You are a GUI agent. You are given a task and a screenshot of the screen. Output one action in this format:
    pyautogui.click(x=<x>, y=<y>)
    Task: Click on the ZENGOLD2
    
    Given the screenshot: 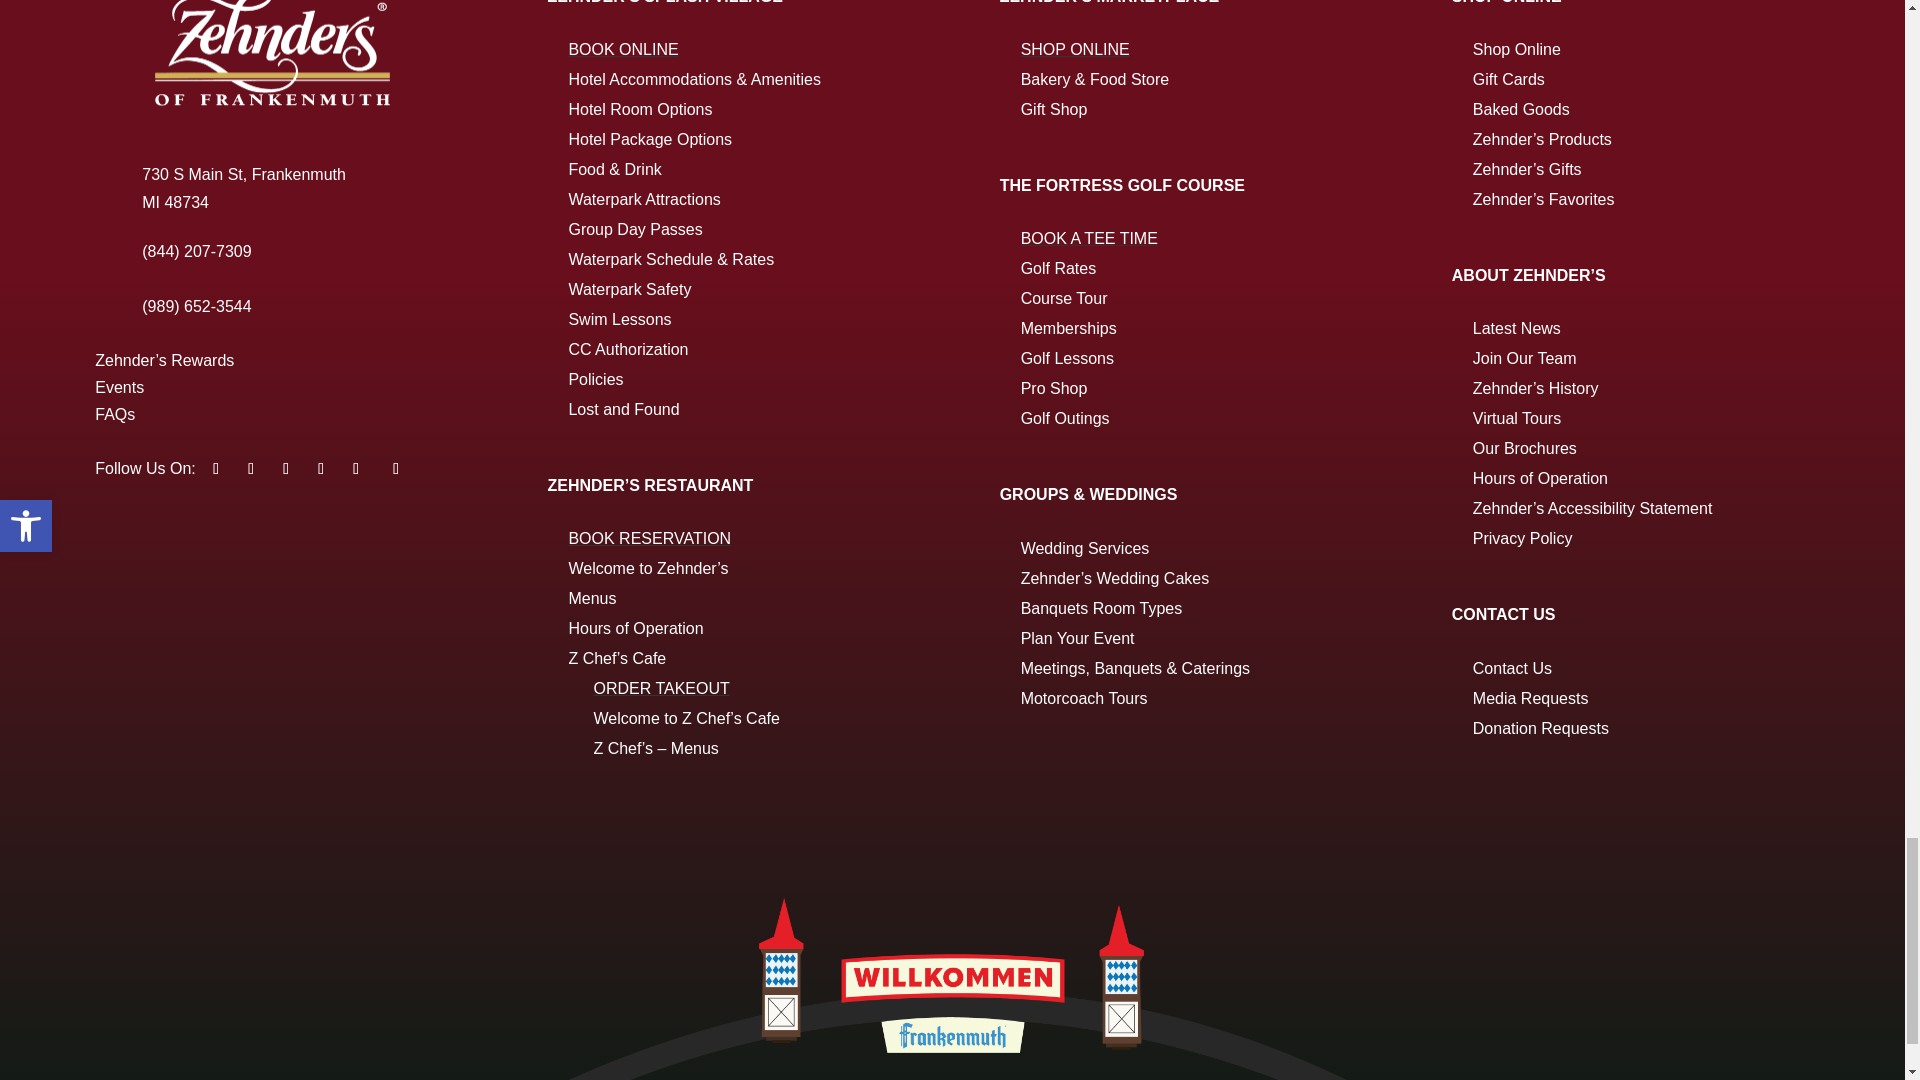 What is the action you would take?
    pyautogui.click(x=274, y=57)
    